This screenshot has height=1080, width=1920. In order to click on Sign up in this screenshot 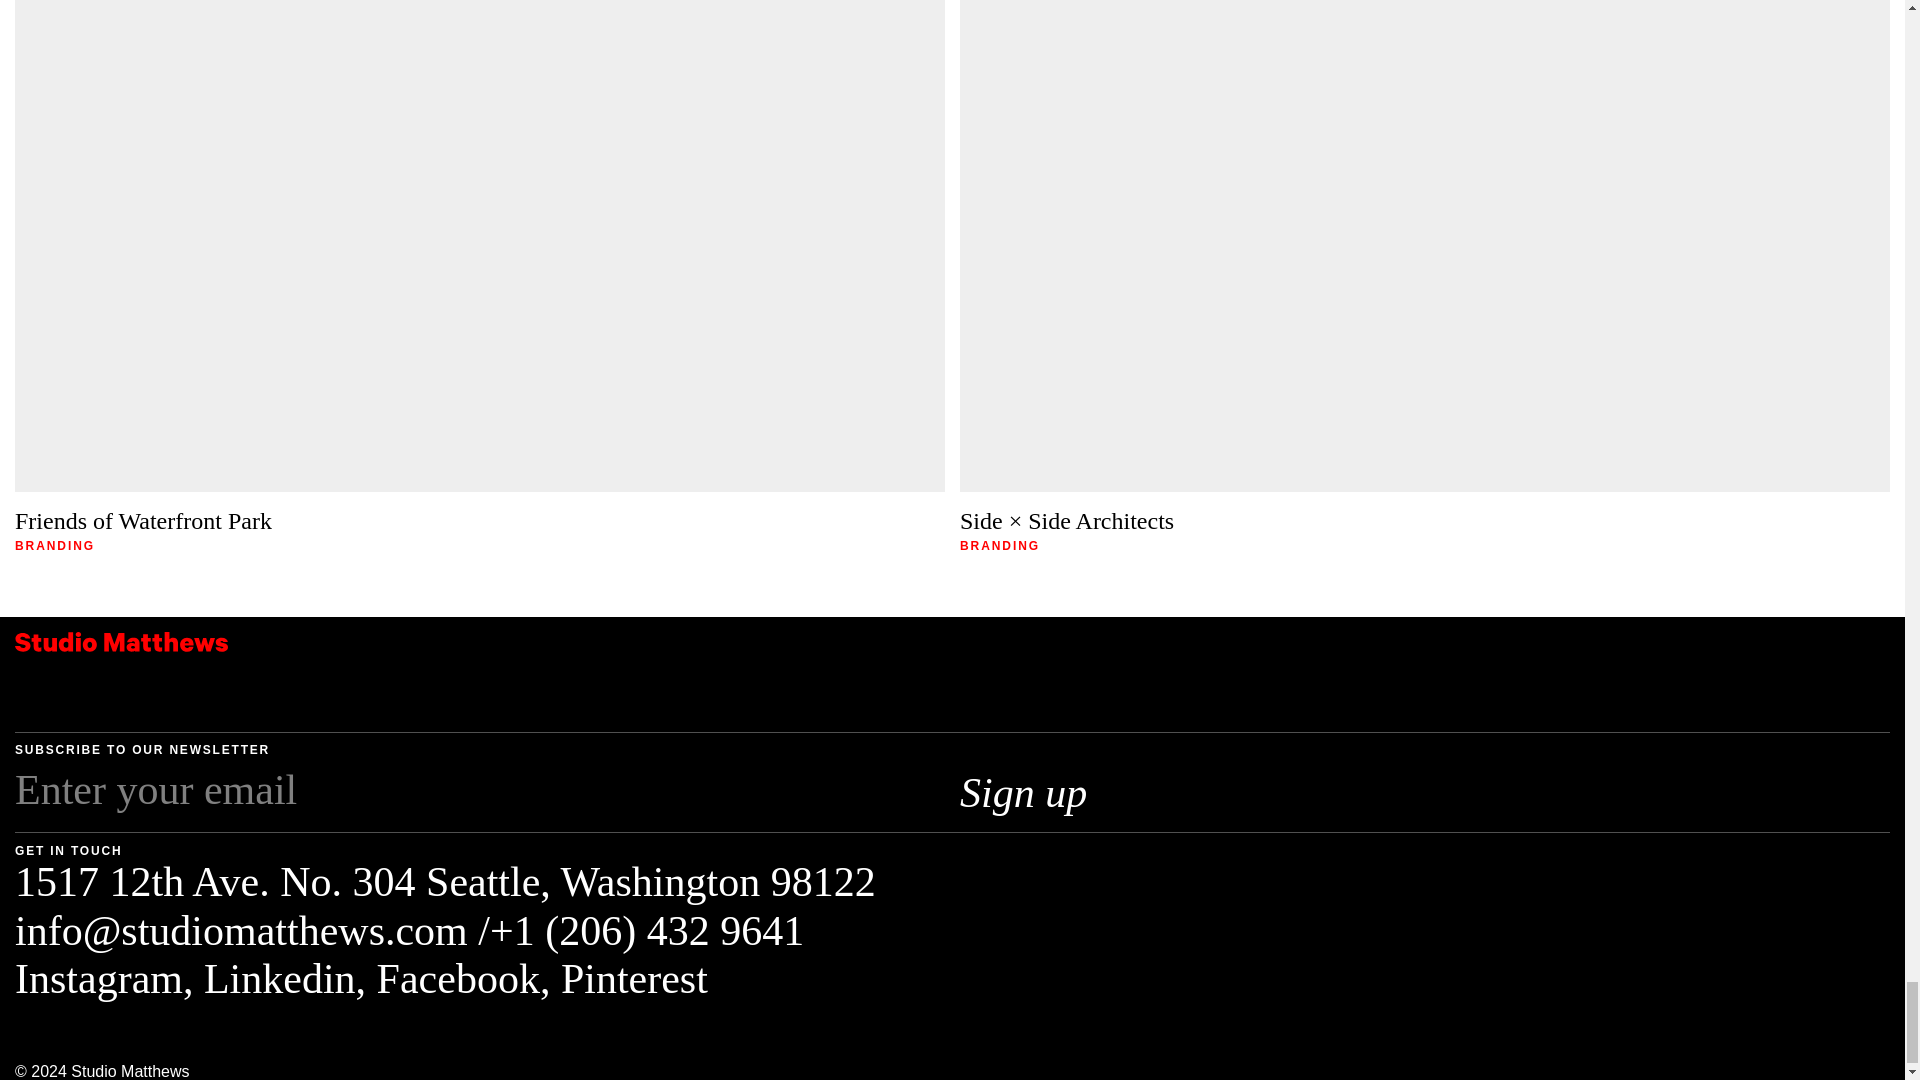, I will do `click(1055, 792)`.